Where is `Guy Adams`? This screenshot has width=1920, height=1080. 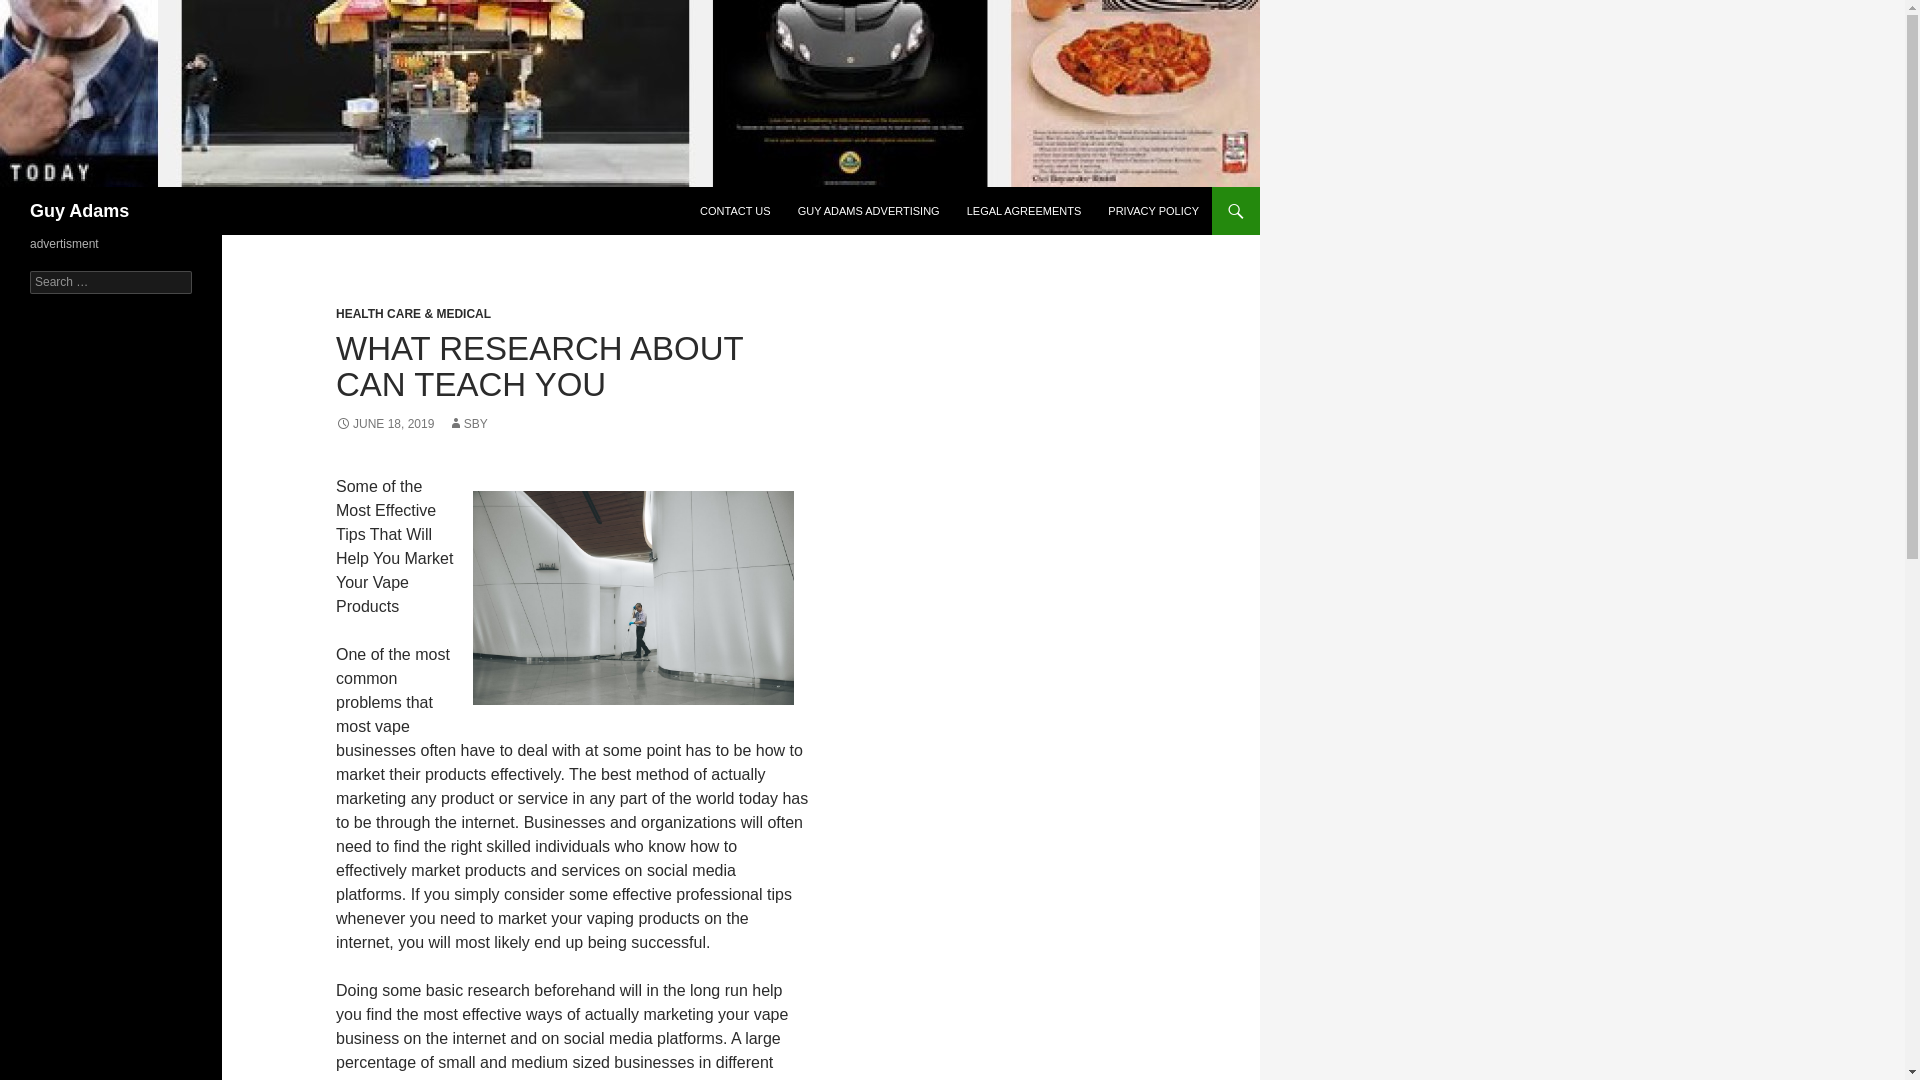
Guy Adams is located at coordinates (79, 210).